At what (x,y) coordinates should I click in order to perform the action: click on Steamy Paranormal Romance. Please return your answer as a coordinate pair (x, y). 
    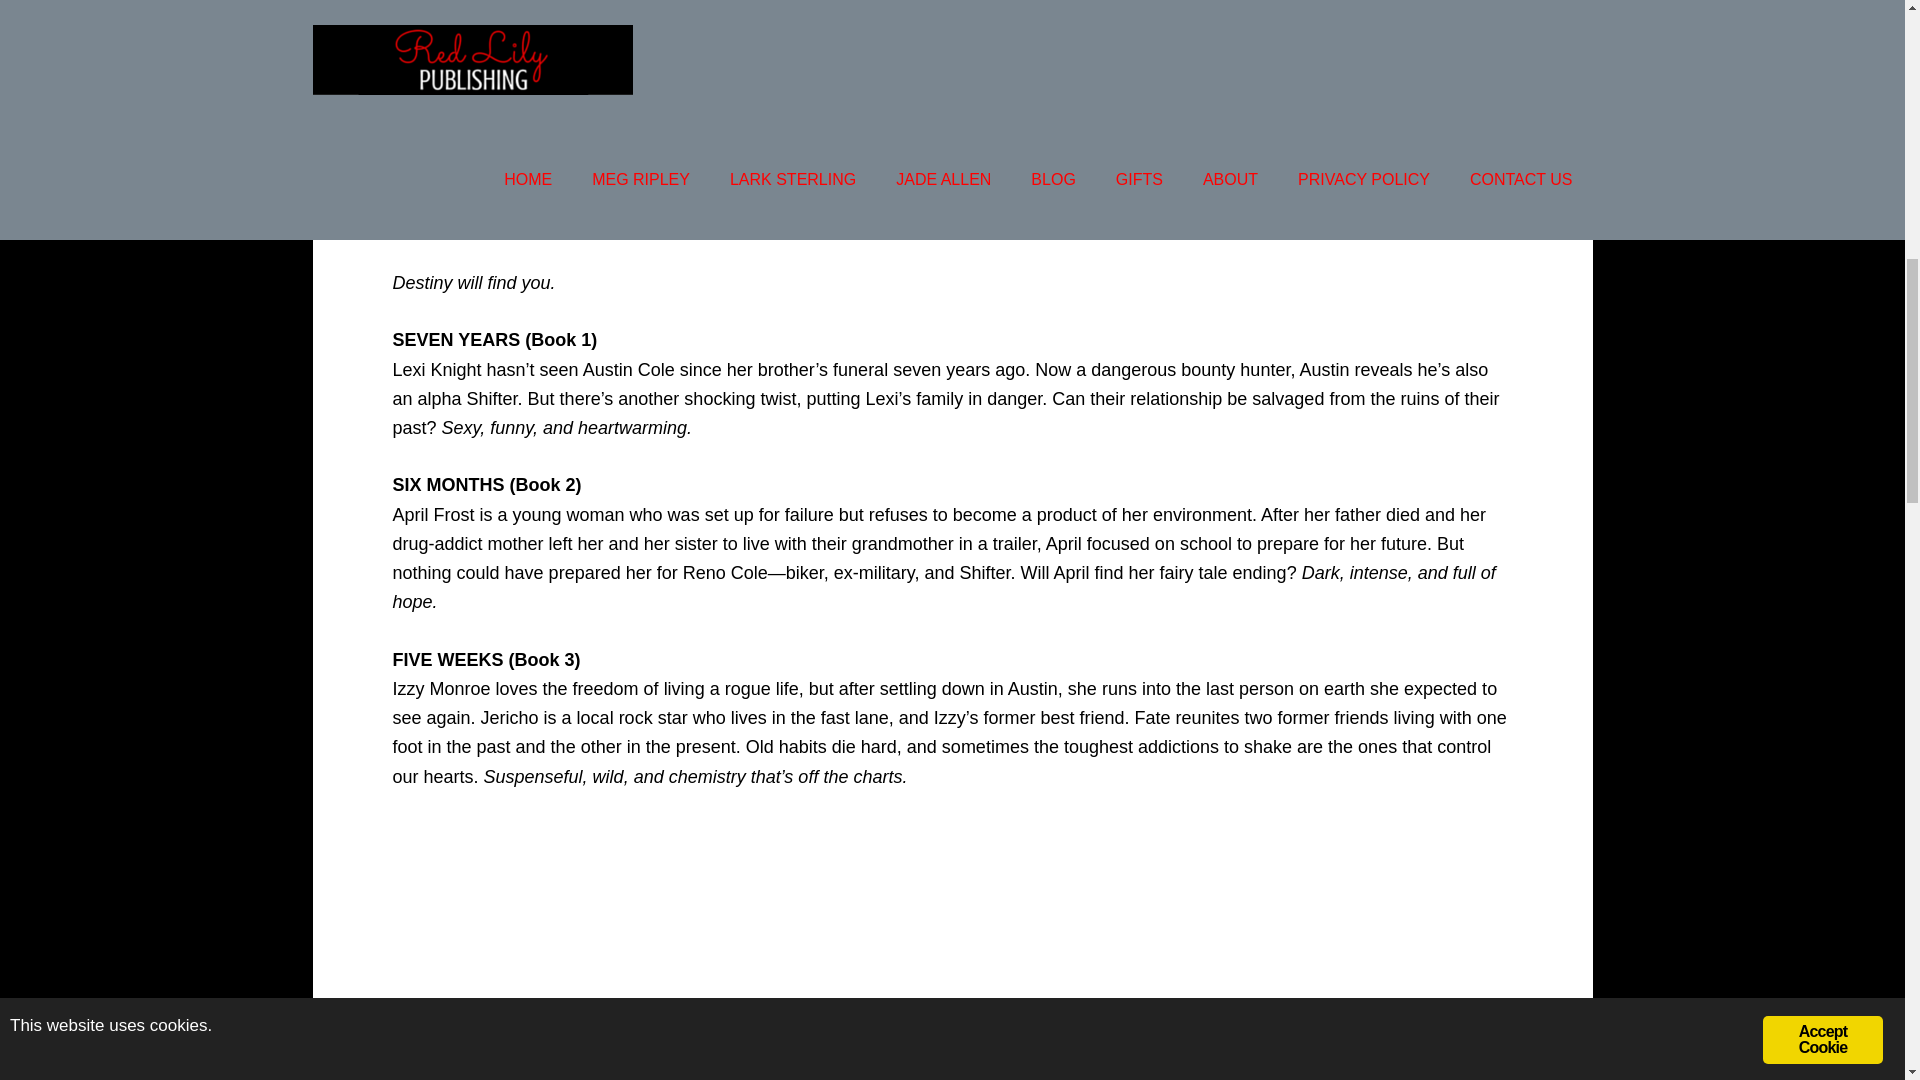
    Looking at the image, I should click on (590, 1076).